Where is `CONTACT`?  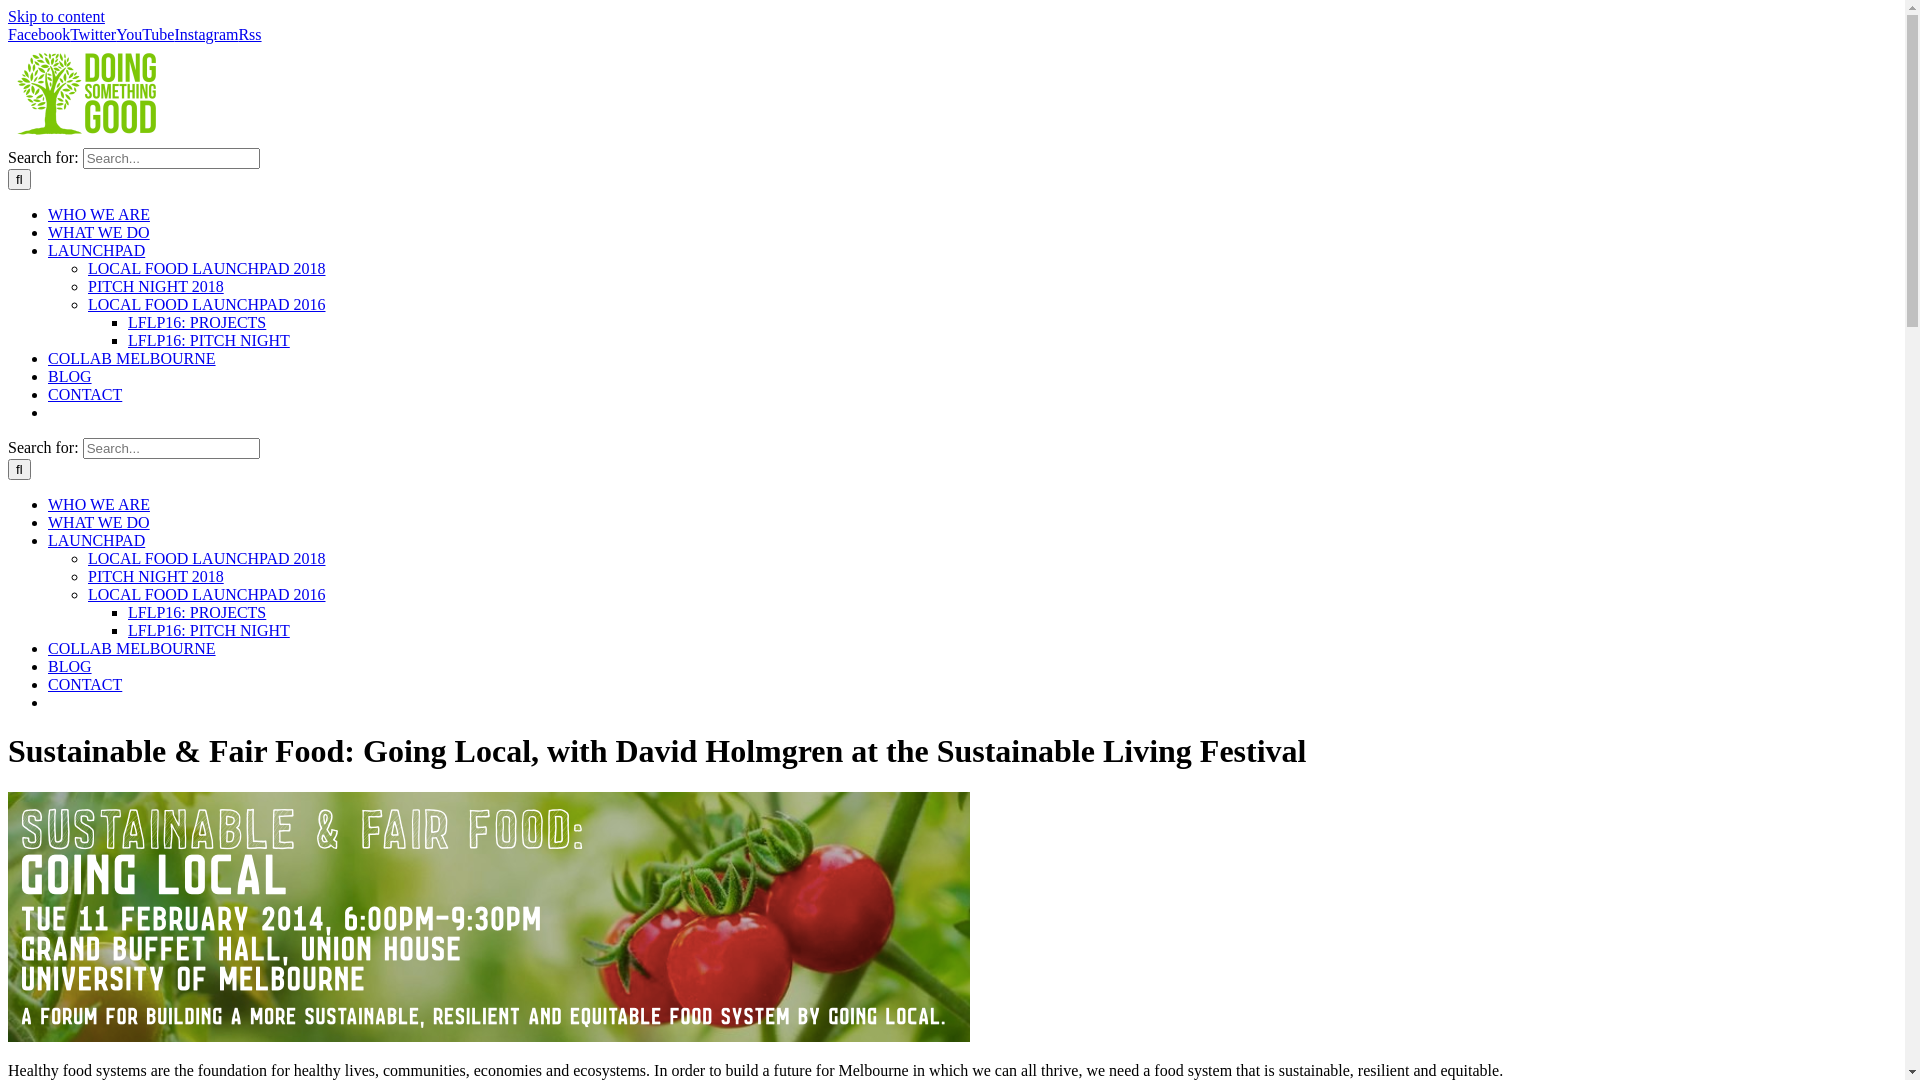 CONTACT is located at coordinates (85, 684).